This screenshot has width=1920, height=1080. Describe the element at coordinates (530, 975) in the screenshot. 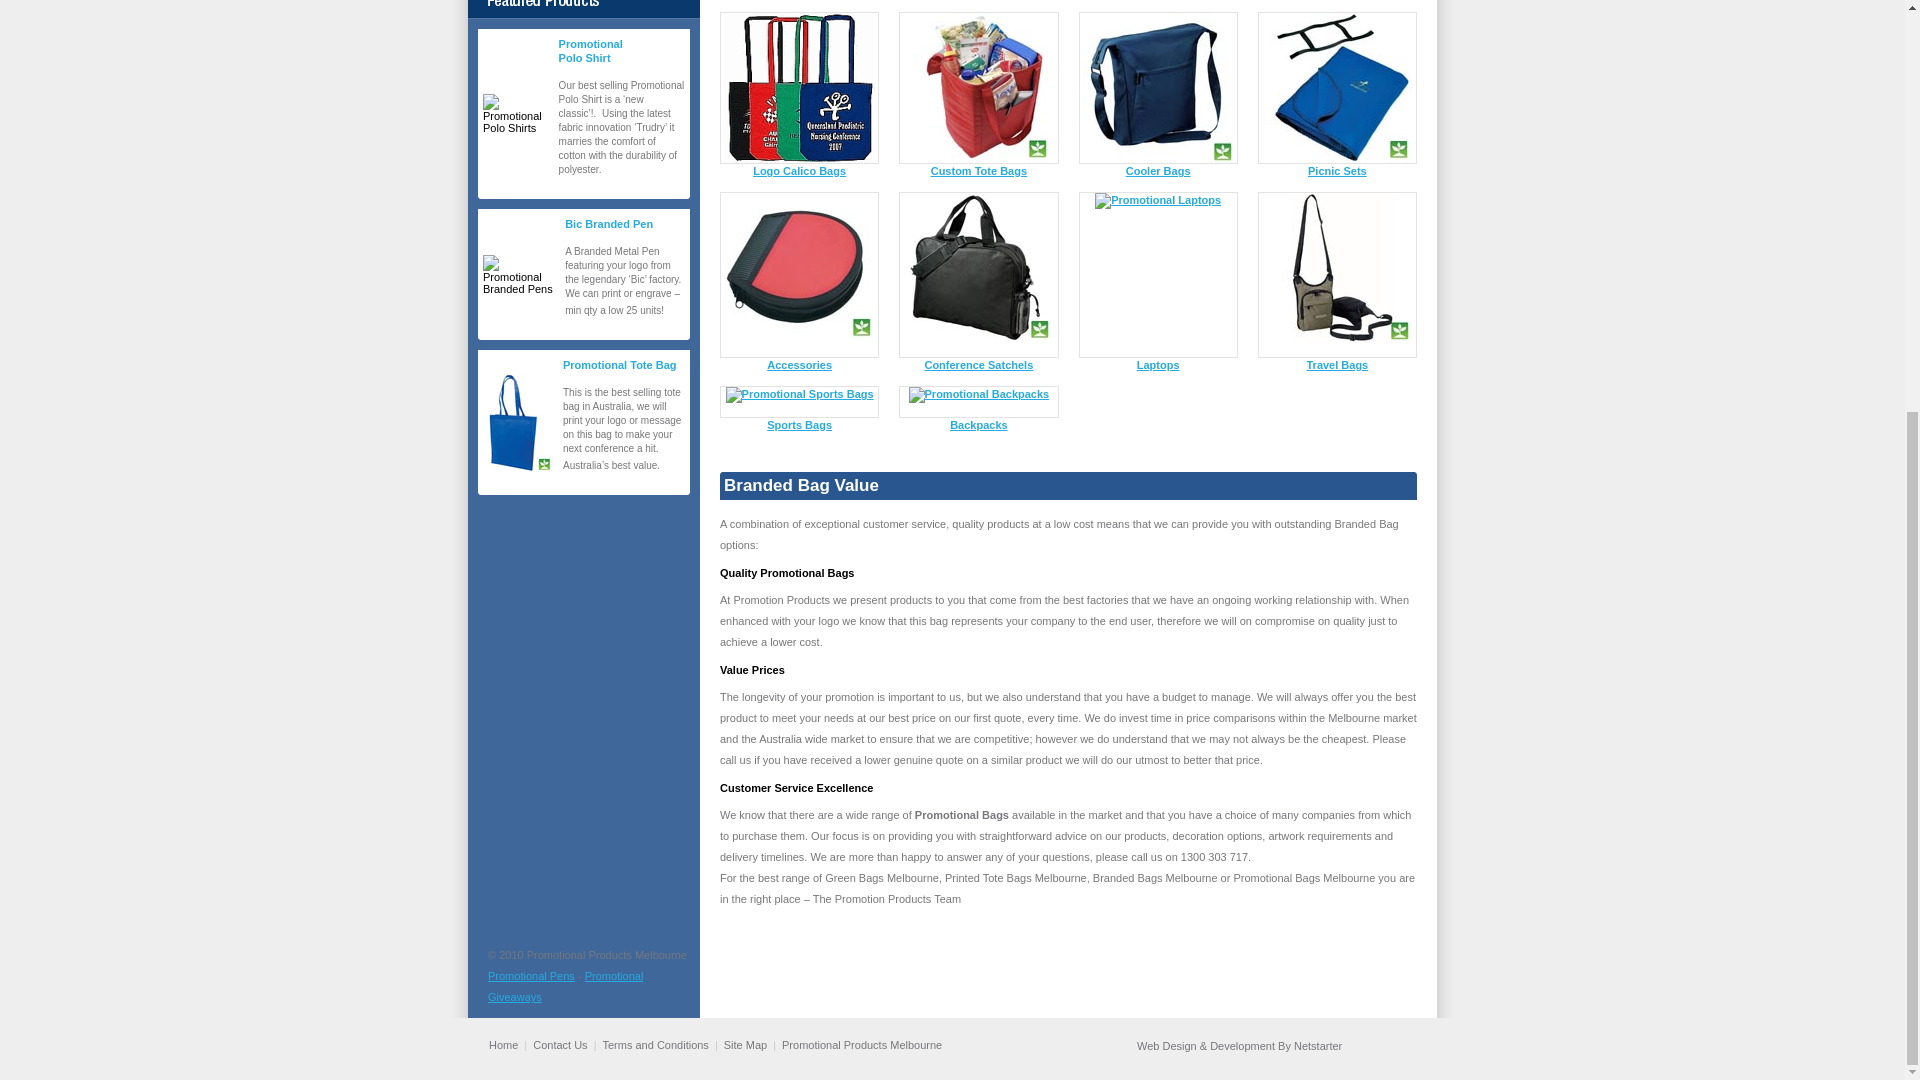

I see `Promotional Pens` at that location.